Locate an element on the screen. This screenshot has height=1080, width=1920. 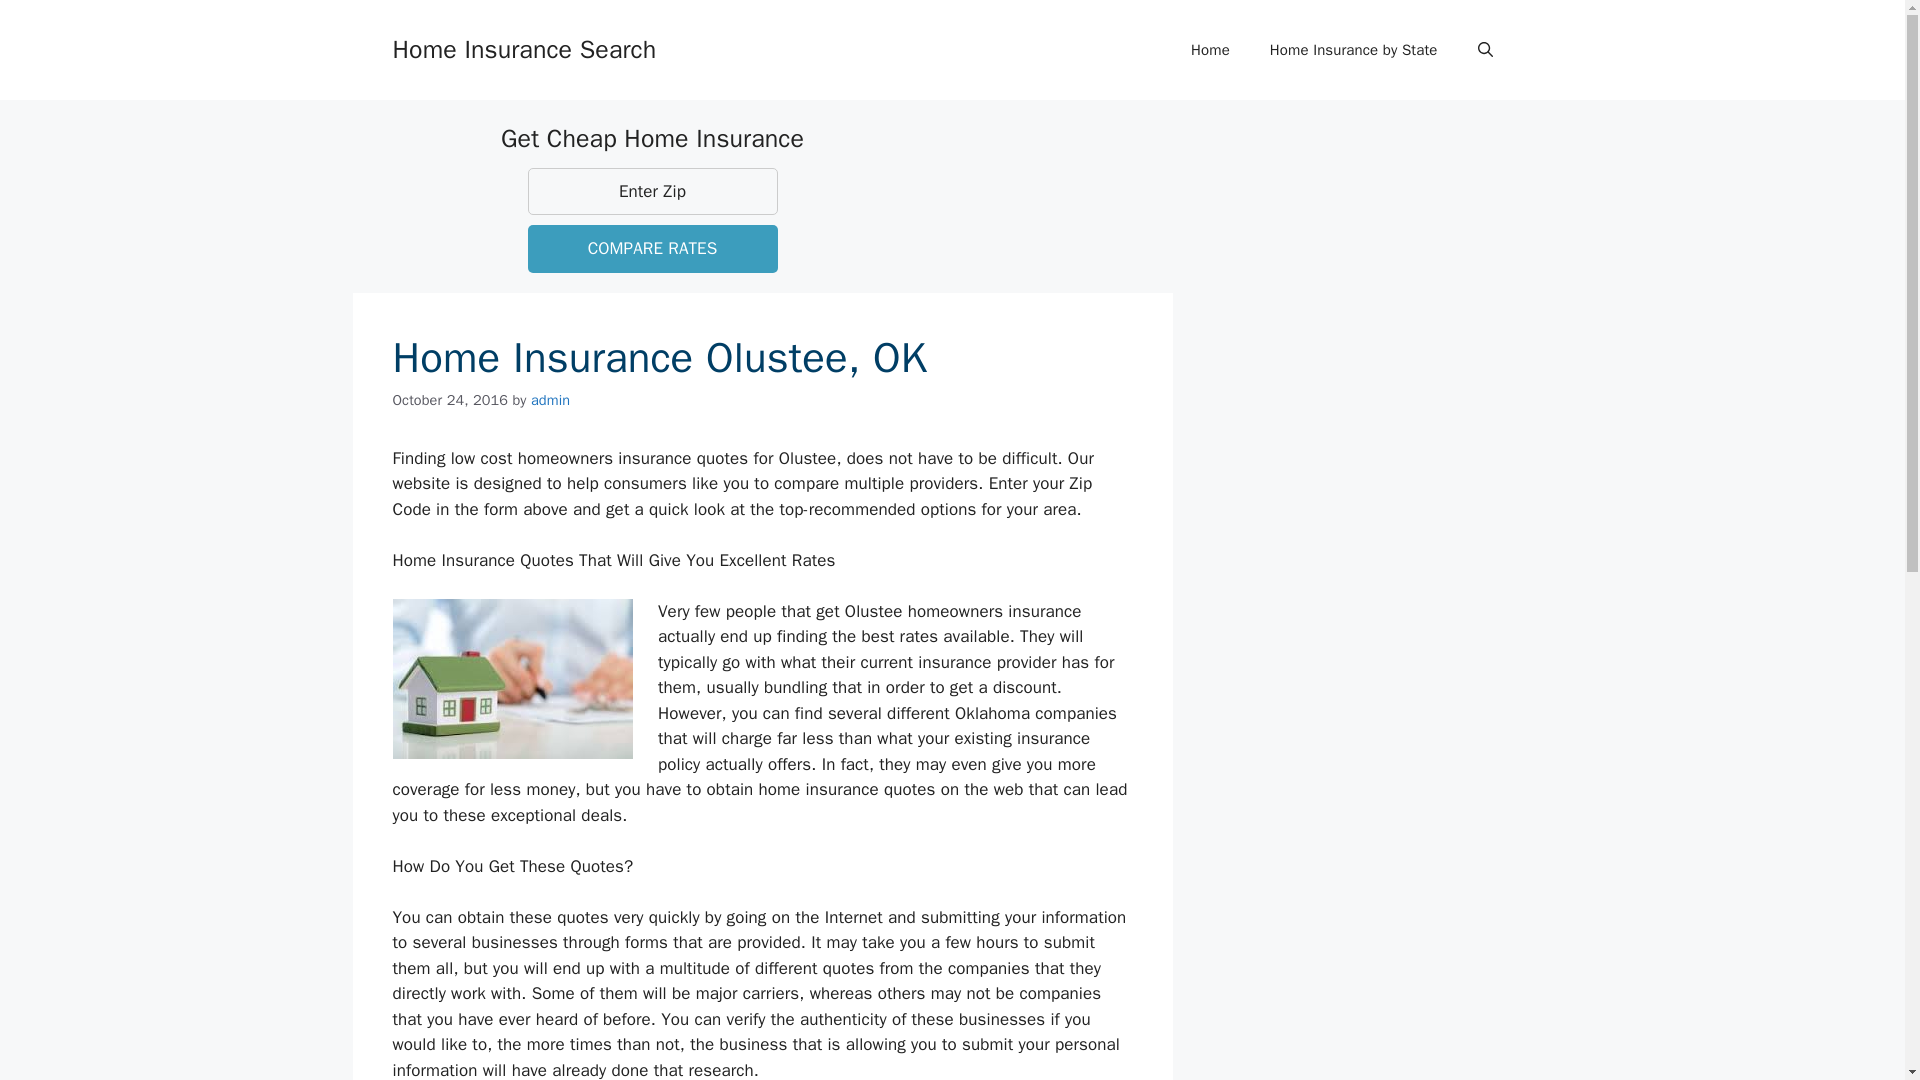
Home is located at coordinates (1210, 50).